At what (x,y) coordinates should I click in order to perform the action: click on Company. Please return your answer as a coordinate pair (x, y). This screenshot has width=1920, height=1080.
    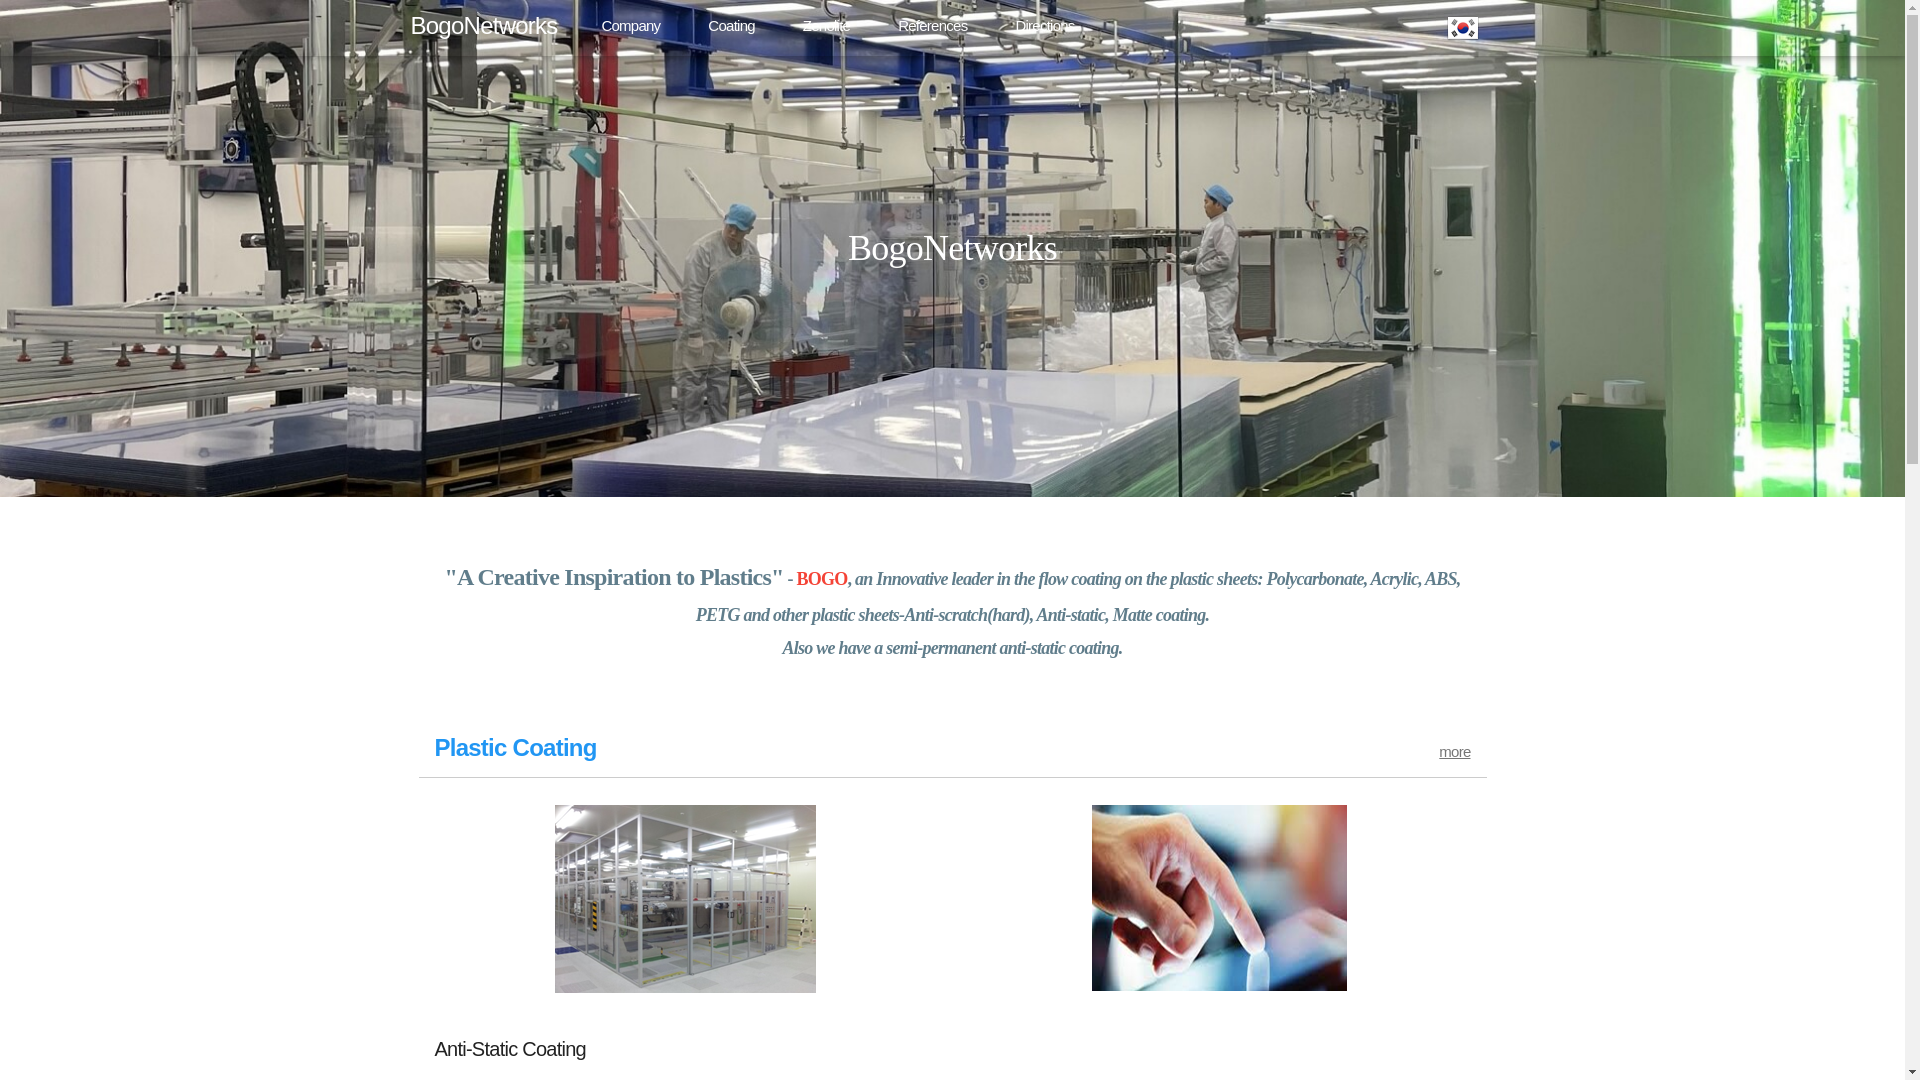
    Looking at the image, I should click on (630, 25).